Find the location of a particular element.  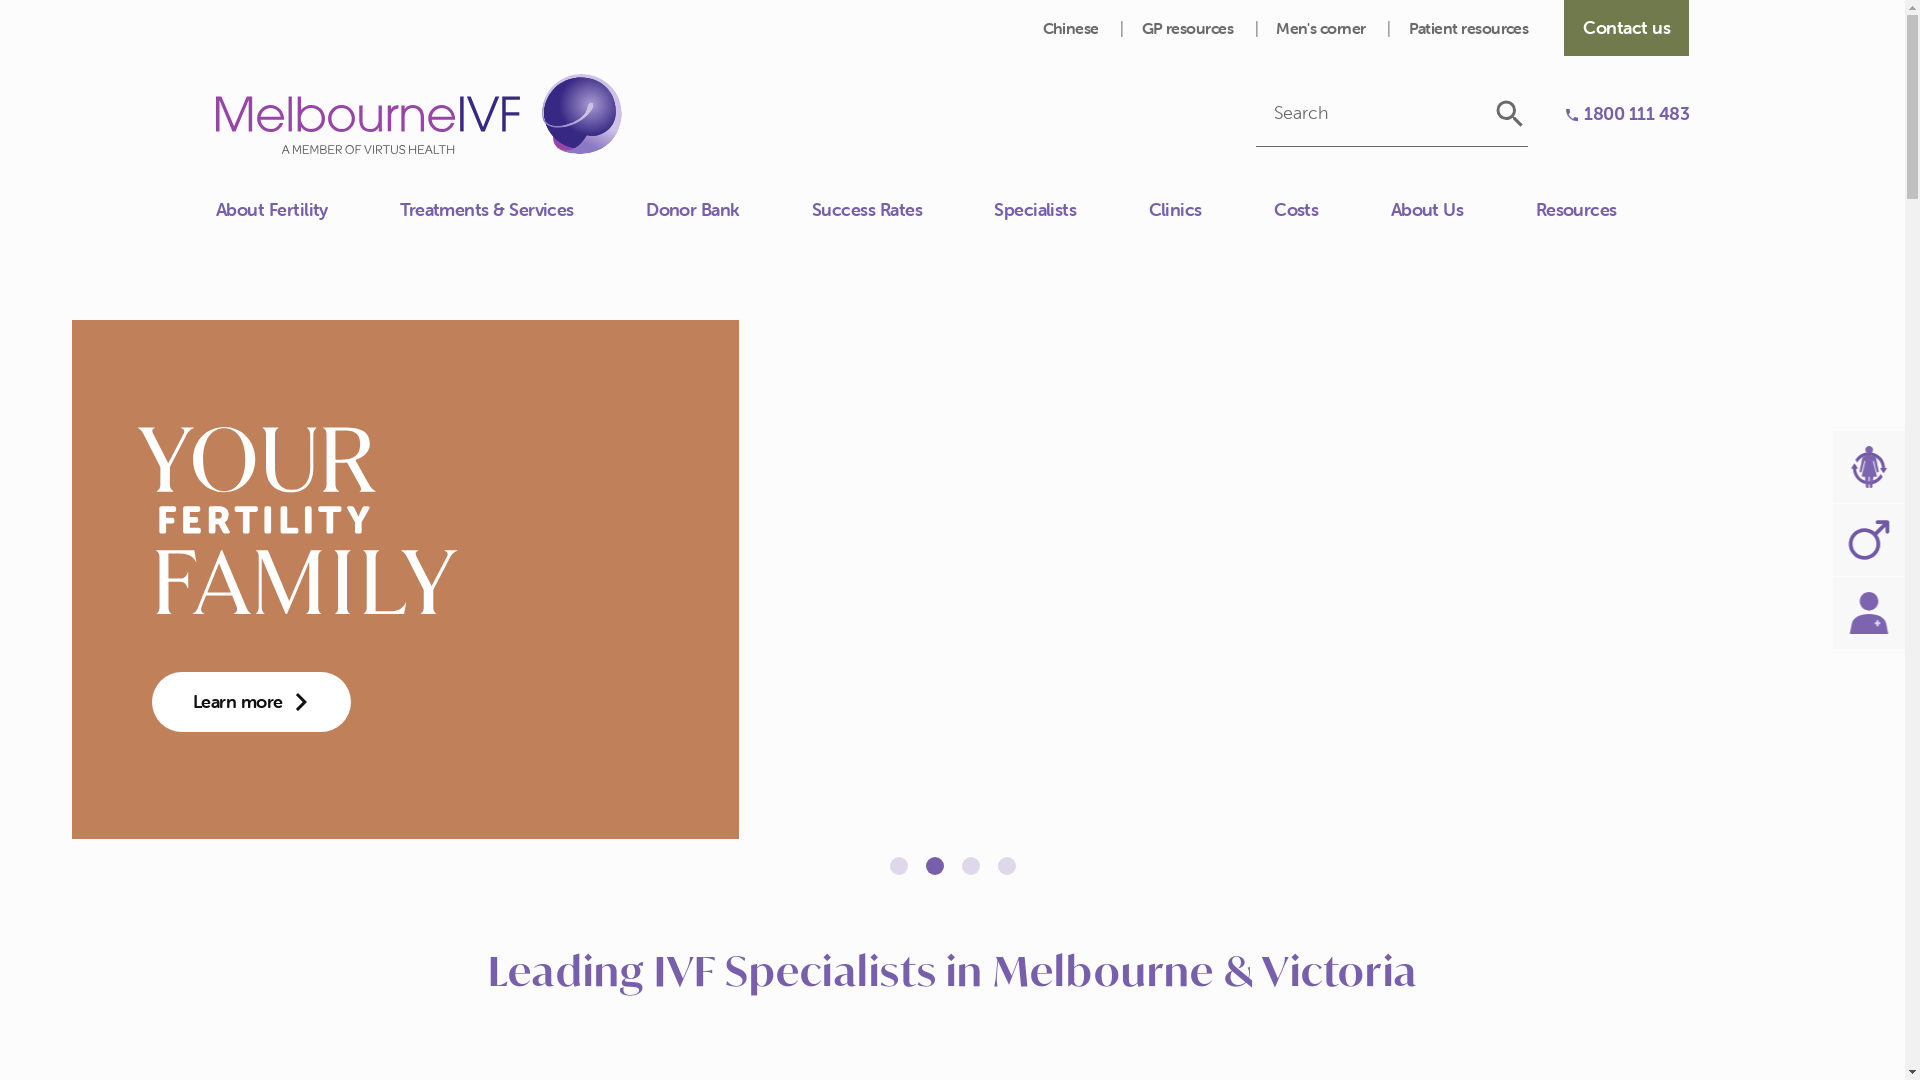

Clinics is located at coordinates (1212, 210).